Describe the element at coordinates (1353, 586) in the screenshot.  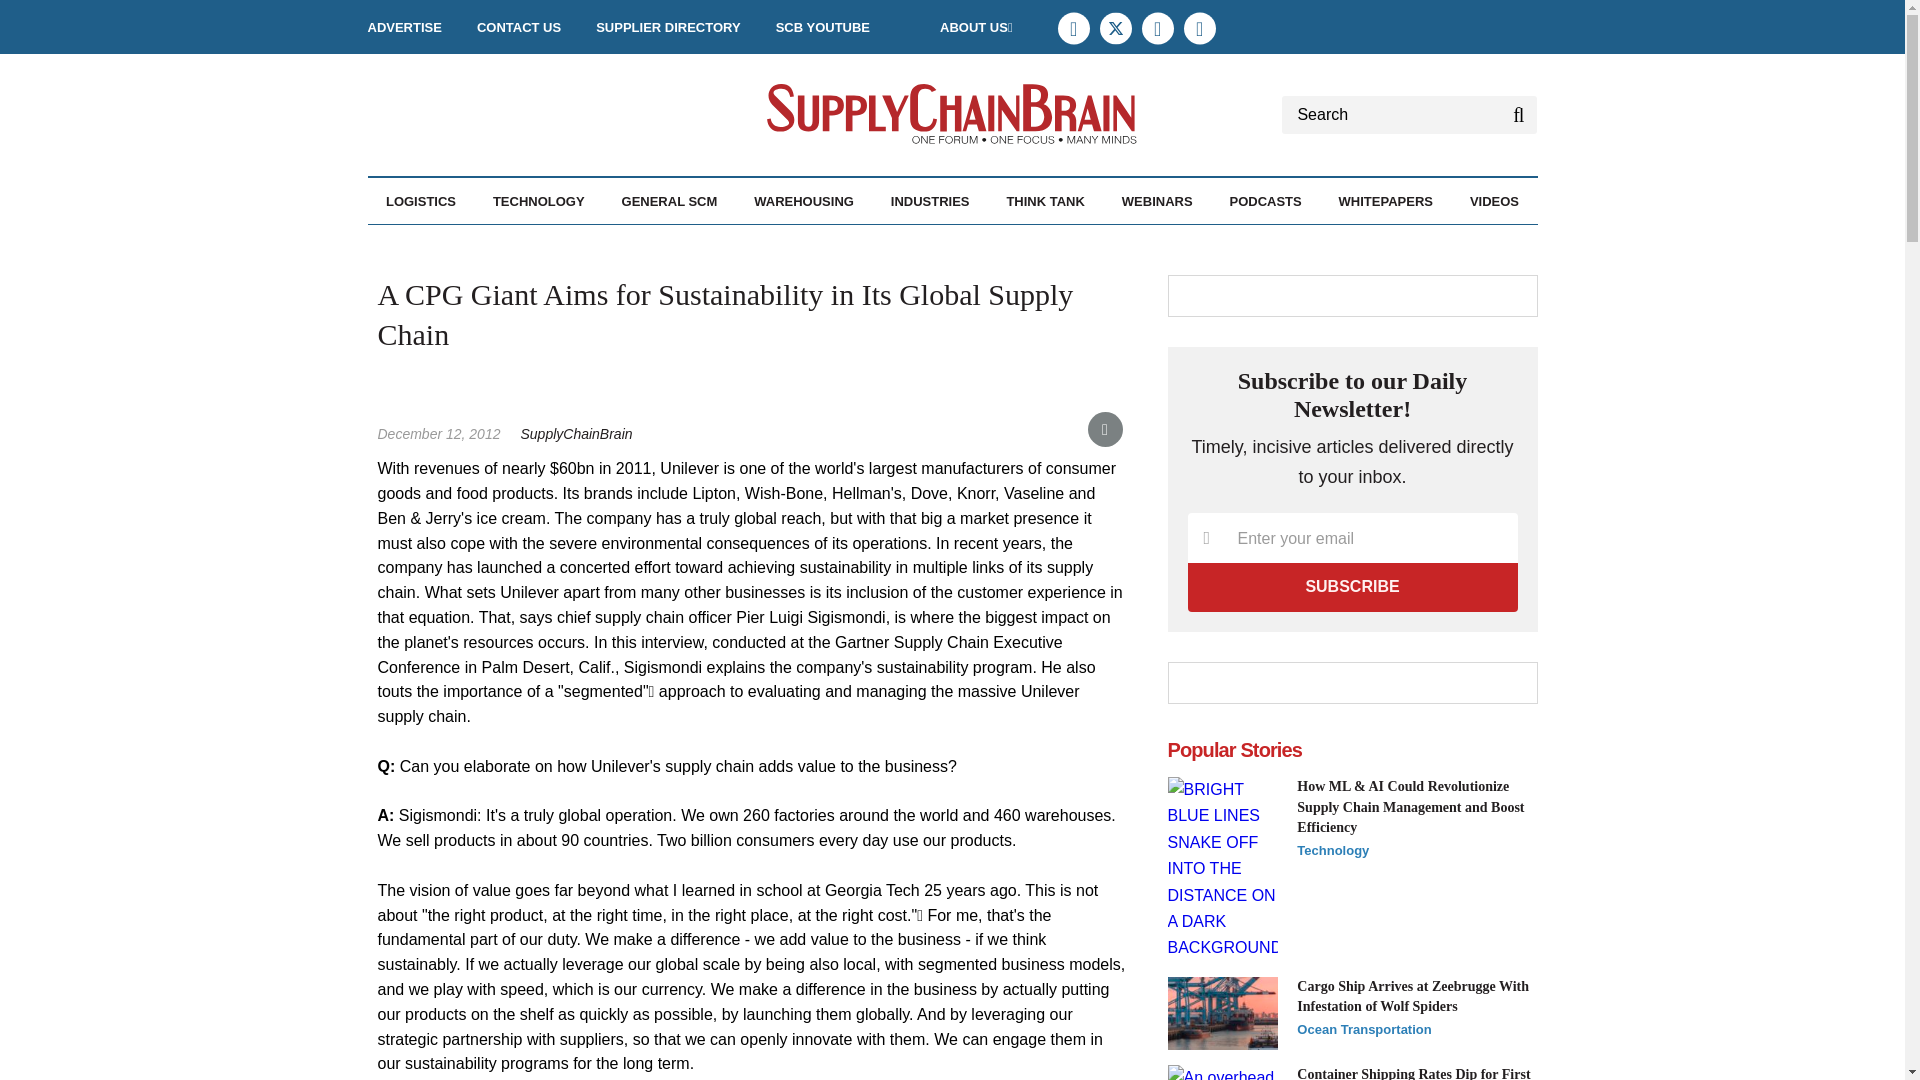
I see `Subscribe` at that location.